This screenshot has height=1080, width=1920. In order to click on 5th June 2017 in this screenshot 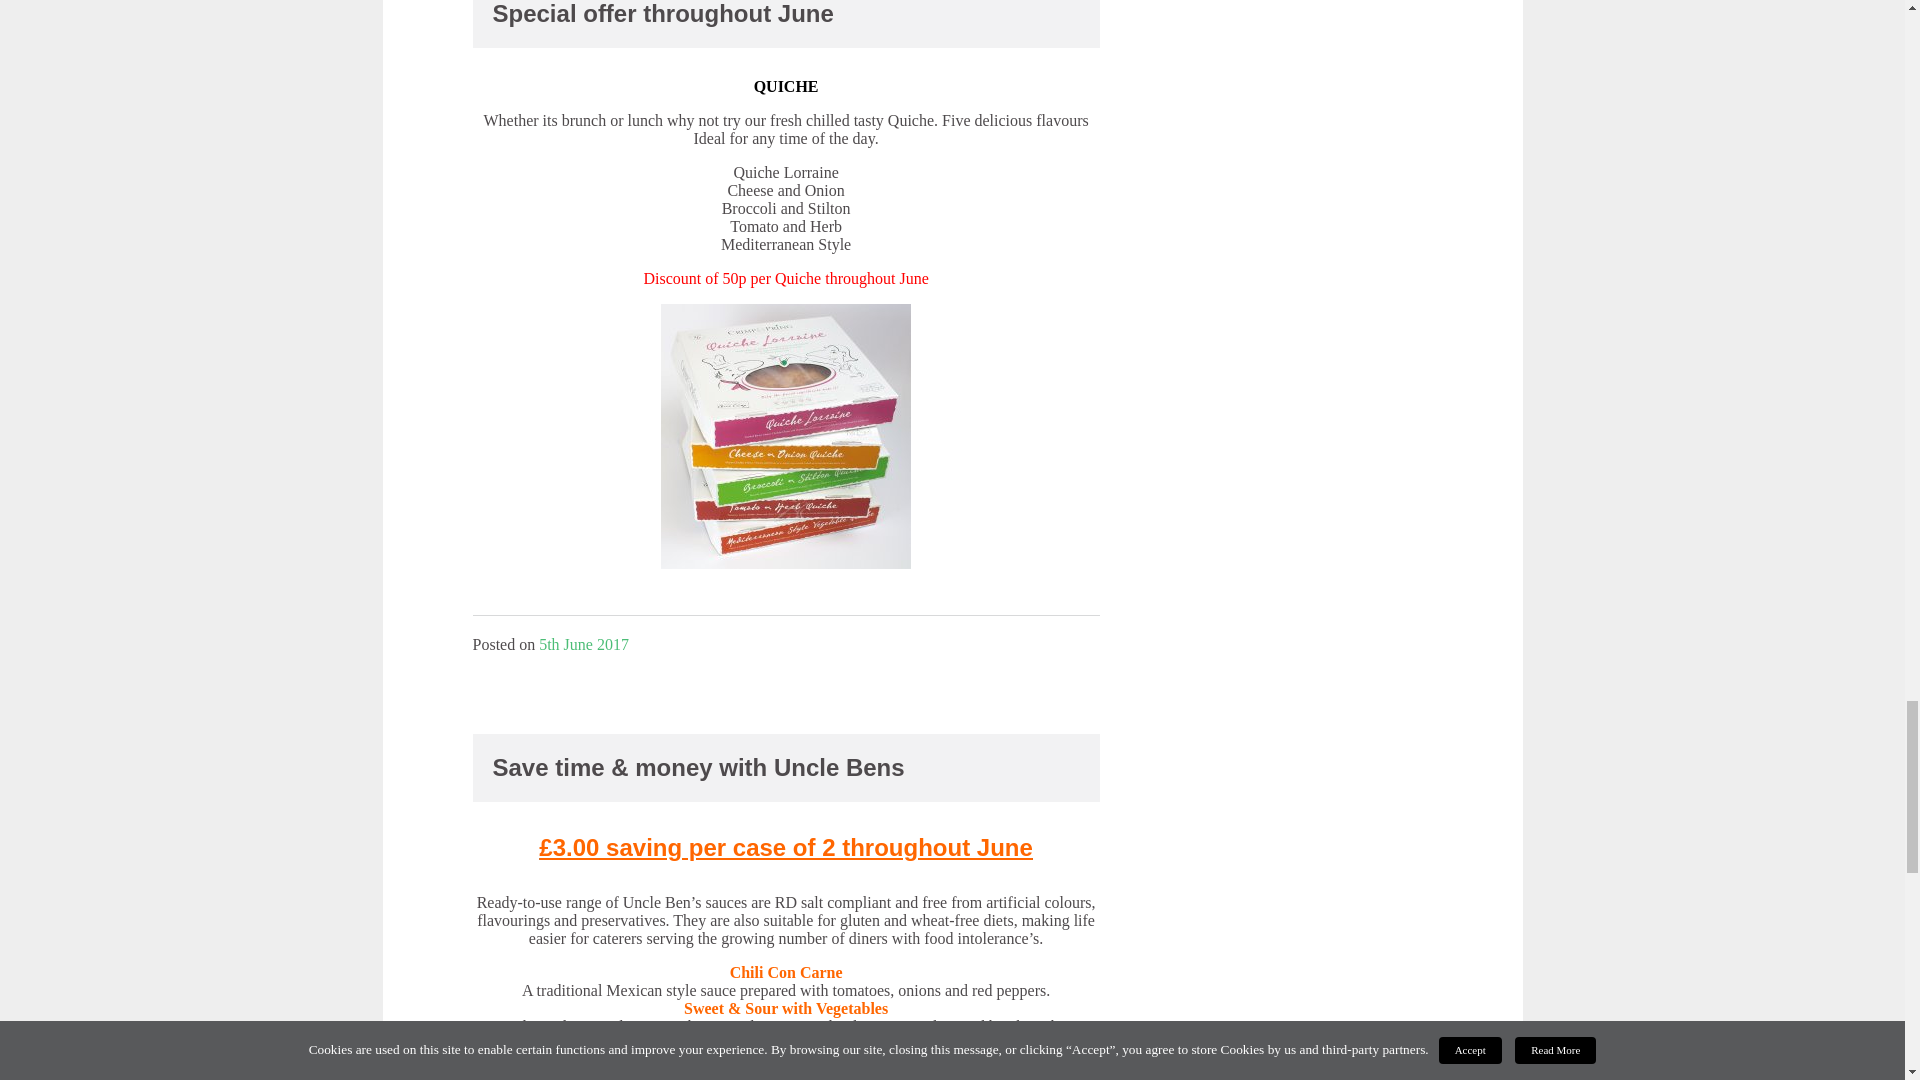, I will do `click(584, 644)`.